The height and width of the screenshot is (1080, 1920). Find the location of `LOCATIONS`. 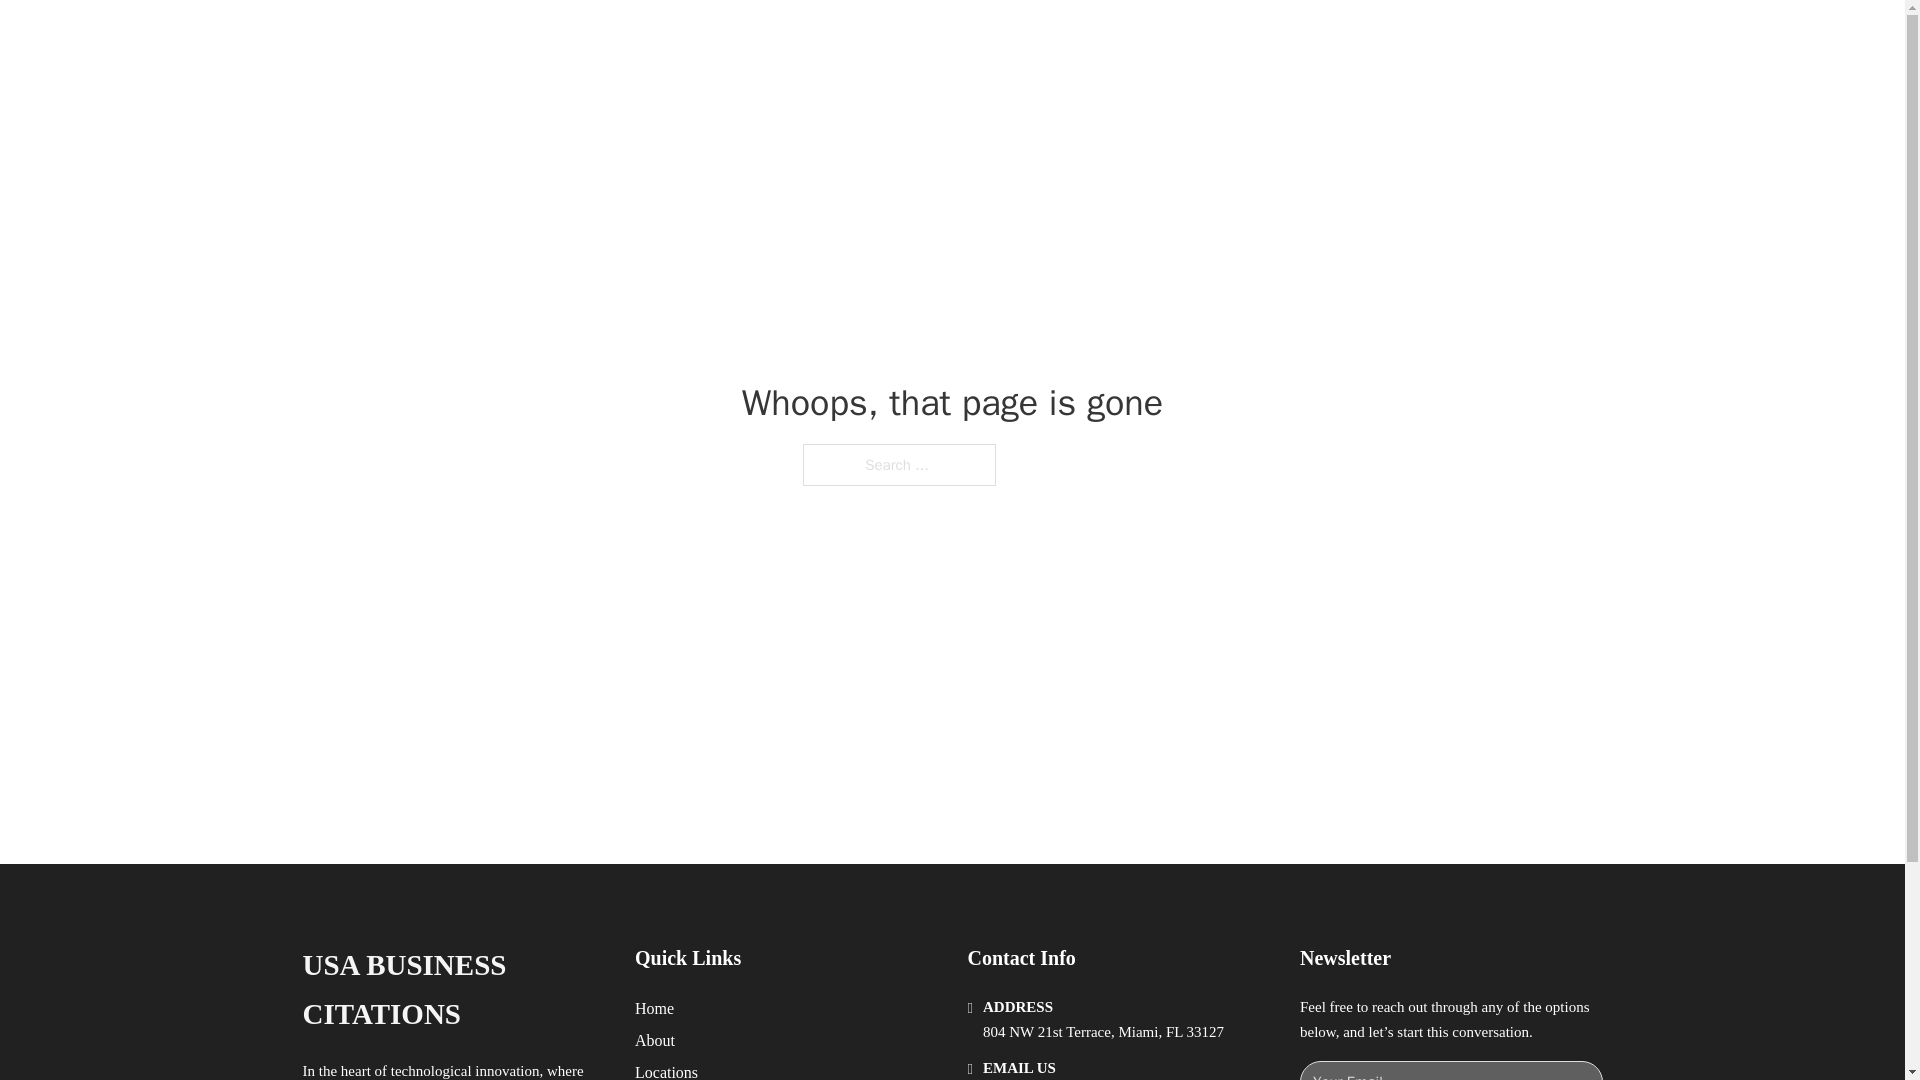

LOCATIONS is located at coordinates (1306, 38).